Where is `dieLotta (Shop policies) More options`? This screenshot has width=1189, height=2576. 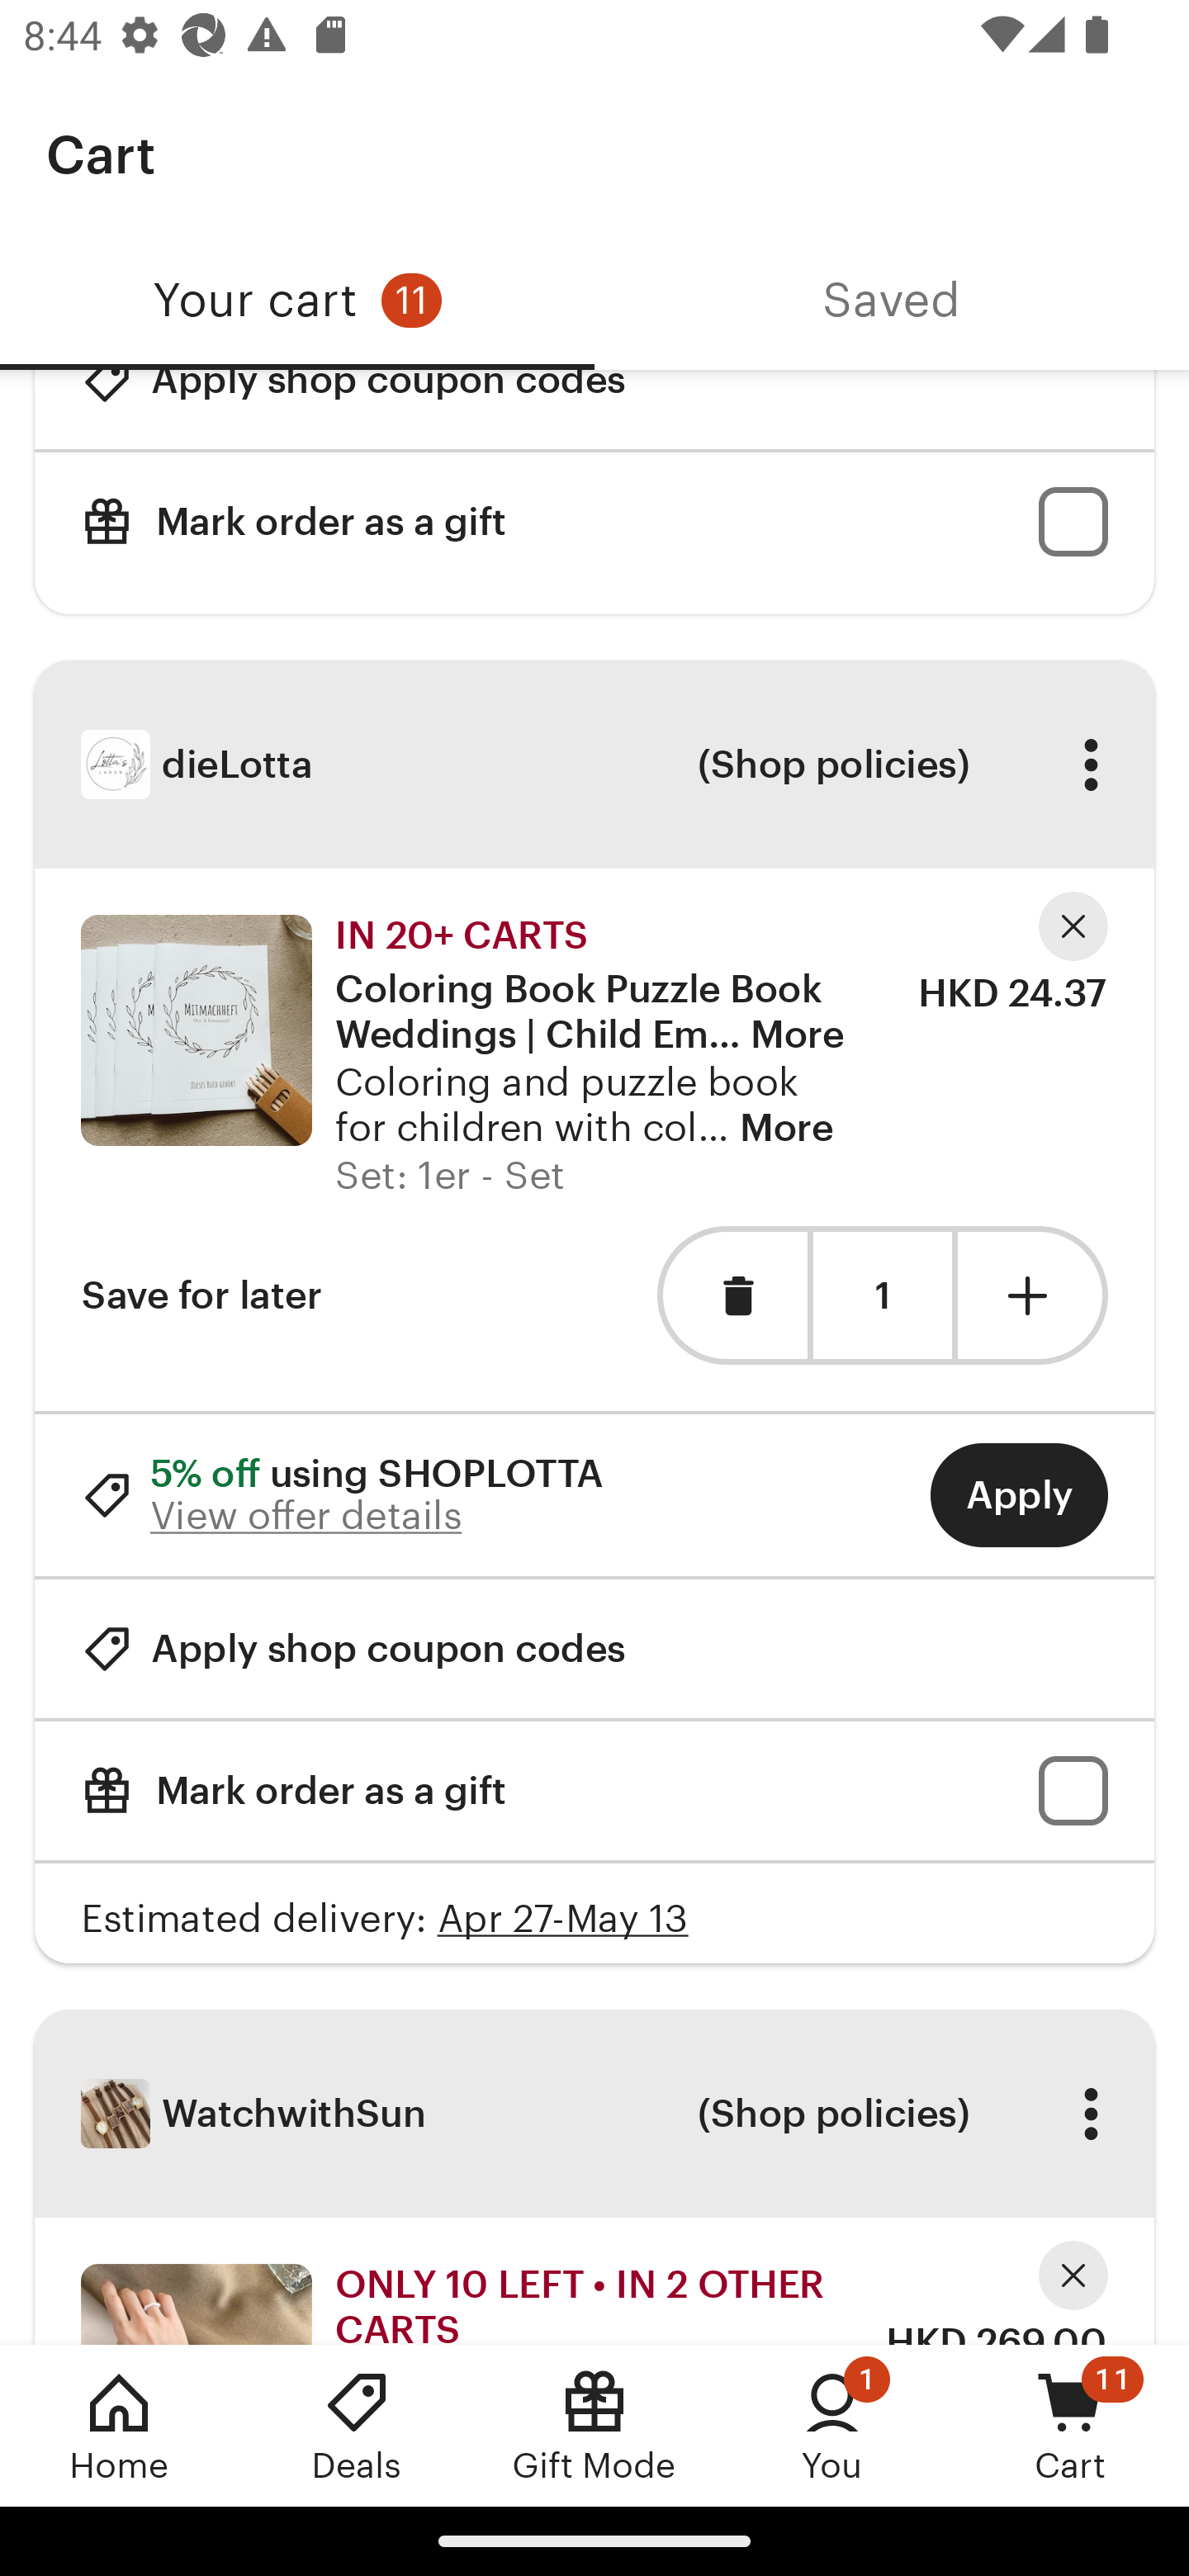
dieLotta (Shop policies) More options is located at coordinates (594, 763).